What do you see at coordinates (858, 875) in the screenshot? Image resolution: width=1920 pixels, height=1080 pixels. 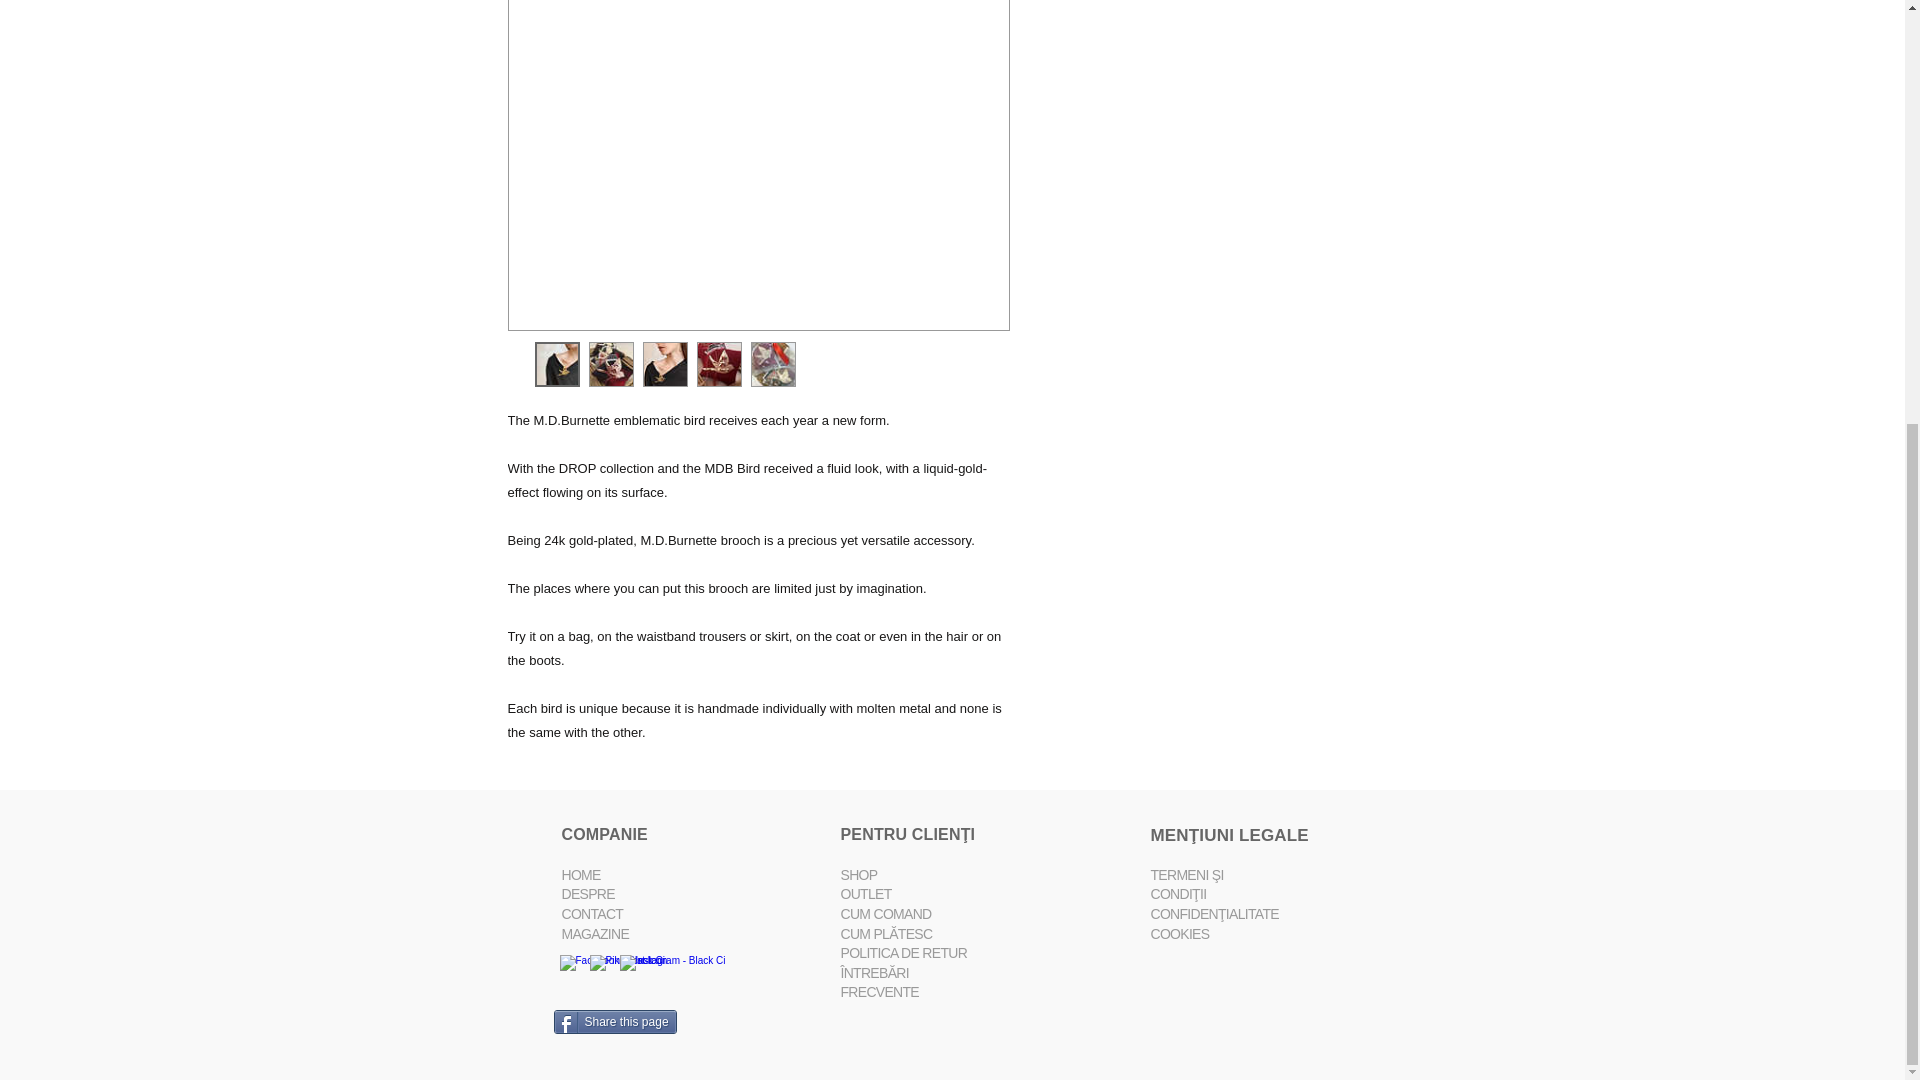 I see `SHOP` at bounding box center [858, 875].